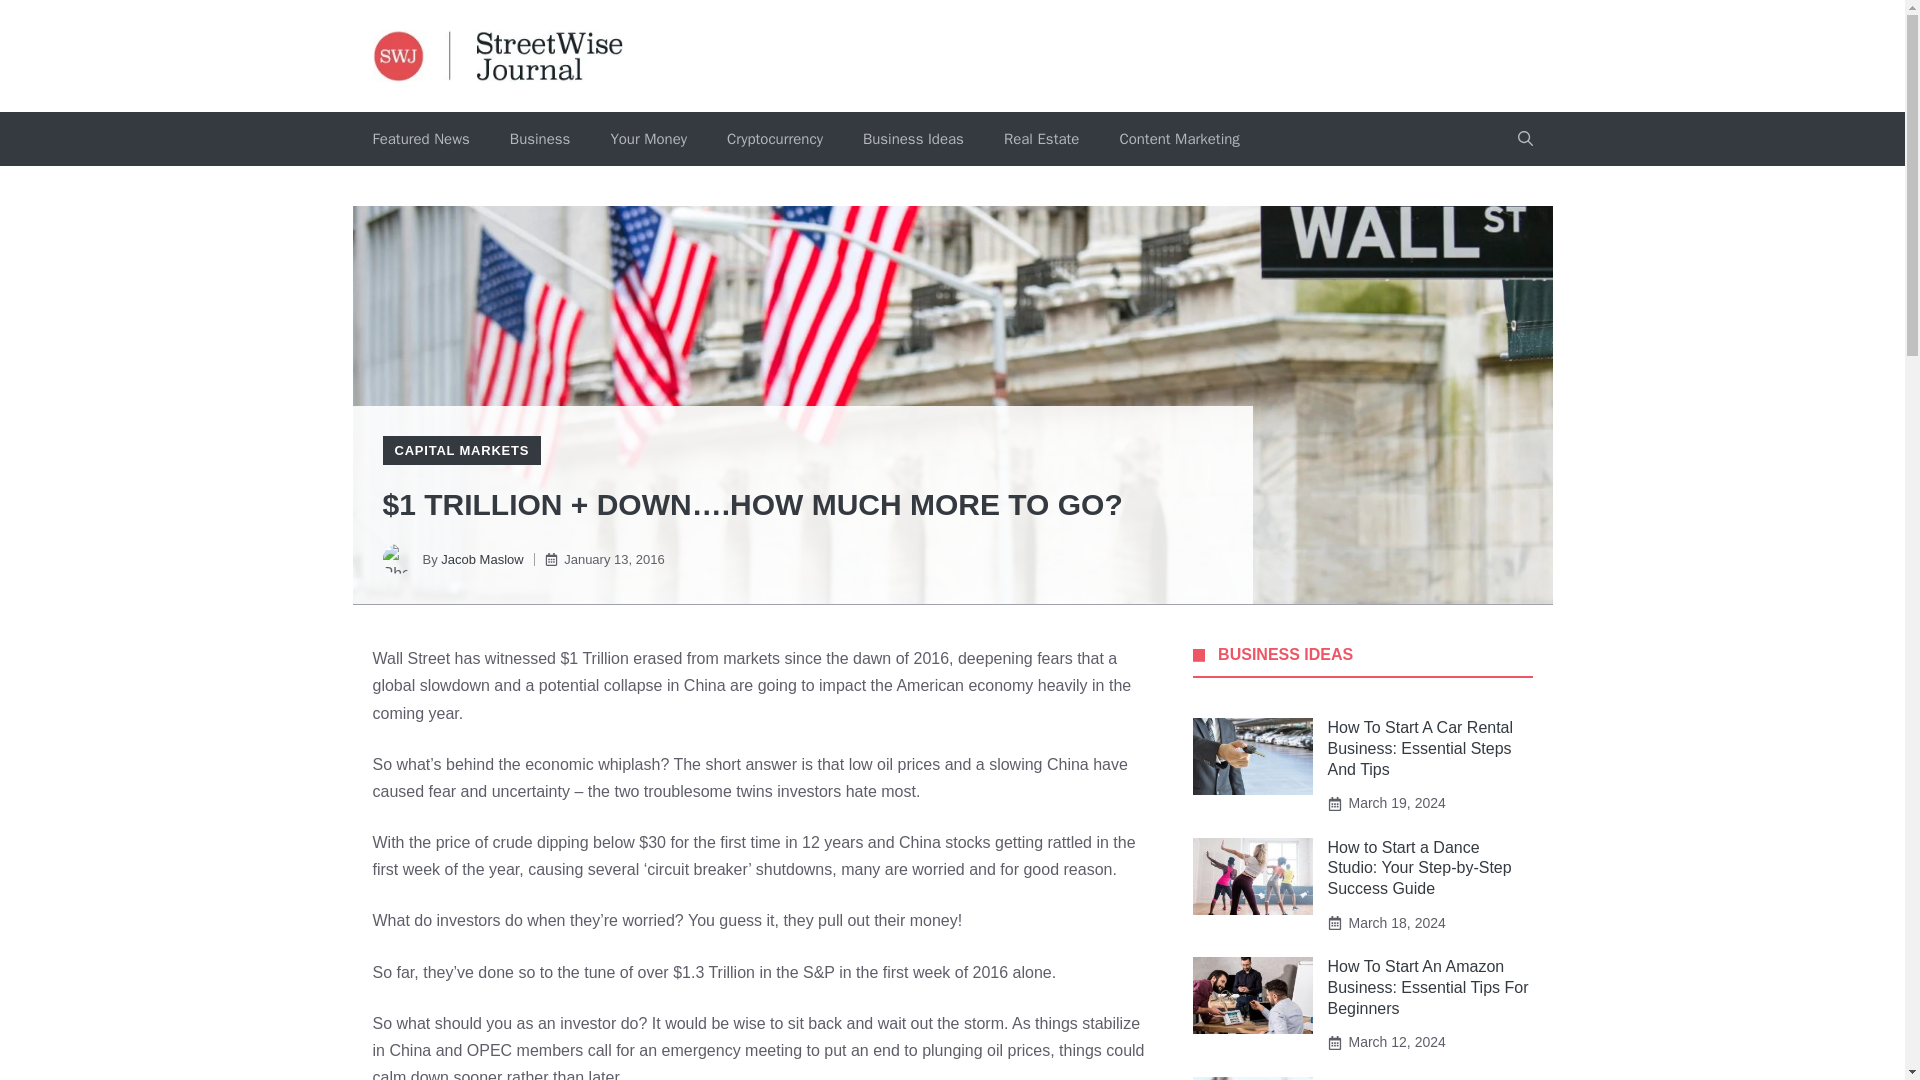 Image resolution: width=1920 pixels, height=1080 pixels. What do you see at coordinates (461, 450) in the screenshot?
I see `CAPITAL MARKETS` at bounding box center [461, 450].